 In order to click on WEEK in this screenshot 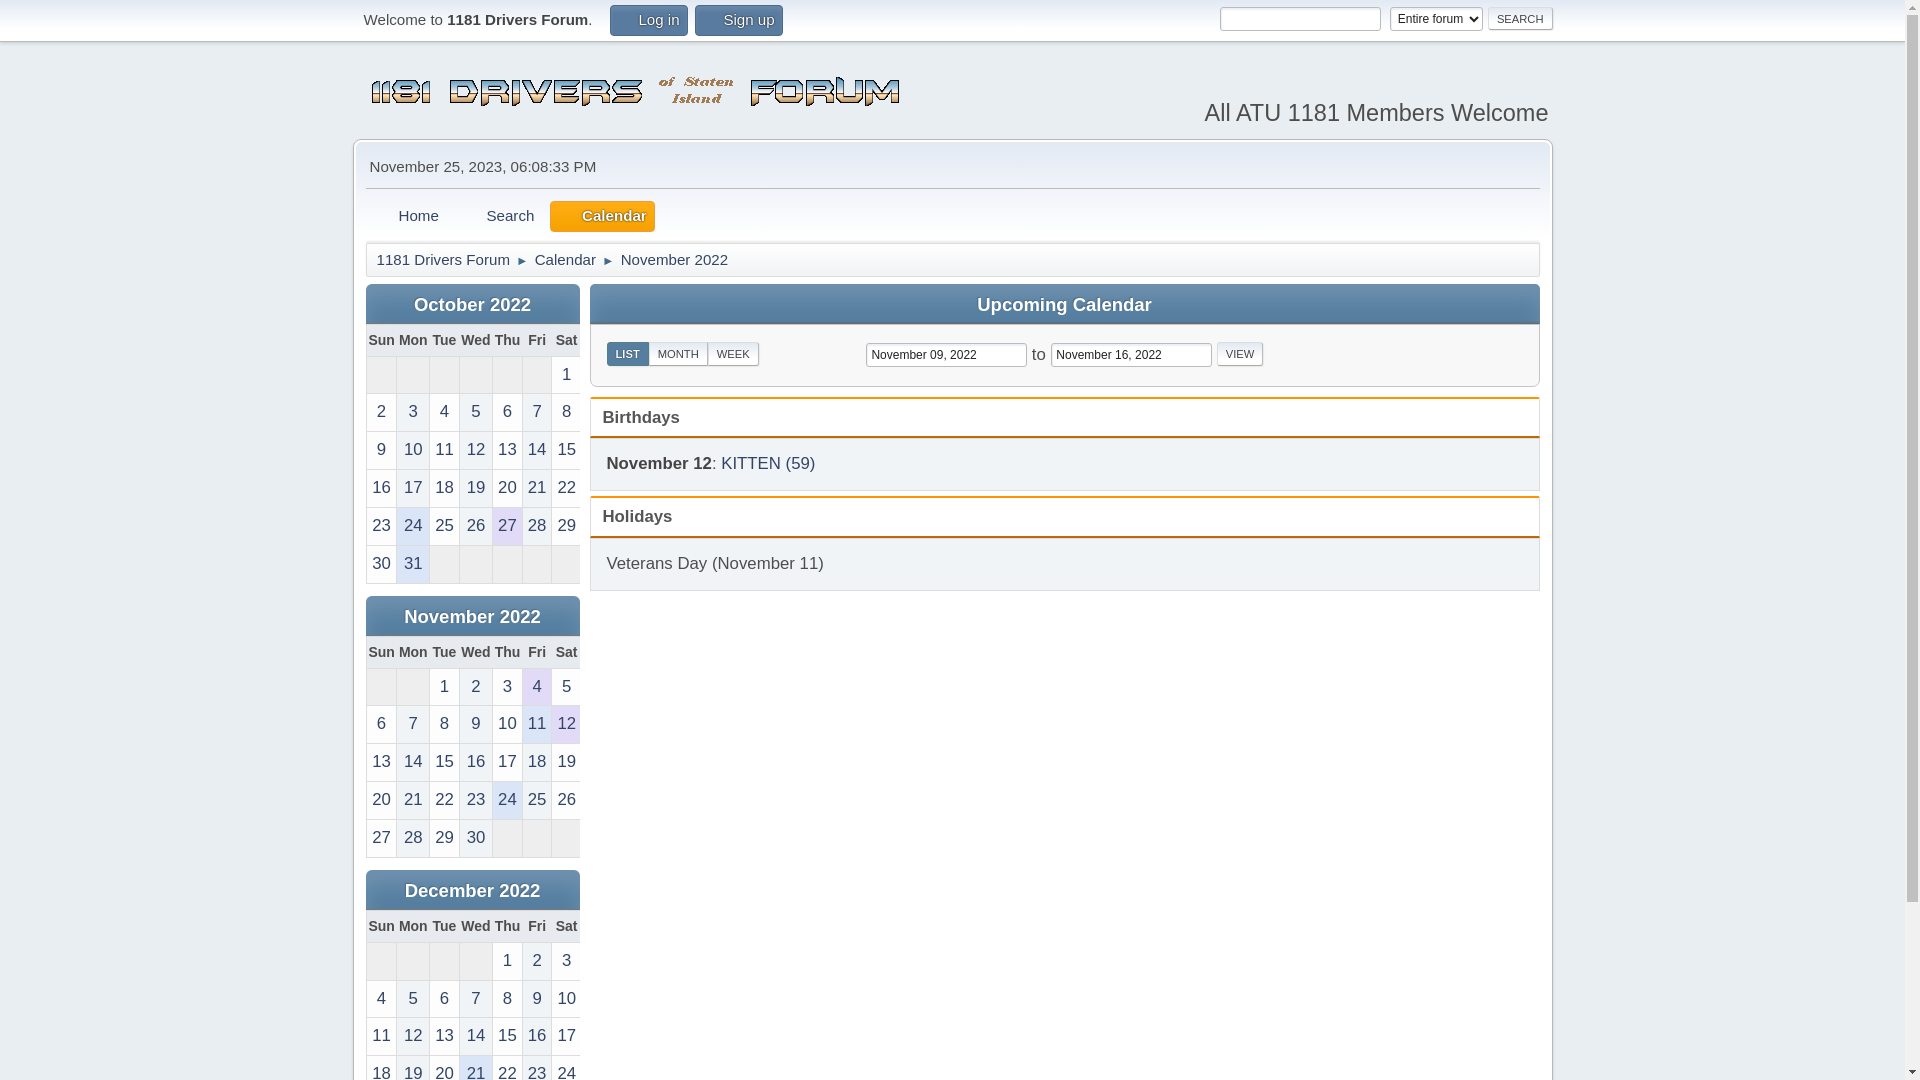, I will do `click(734, 354)`.